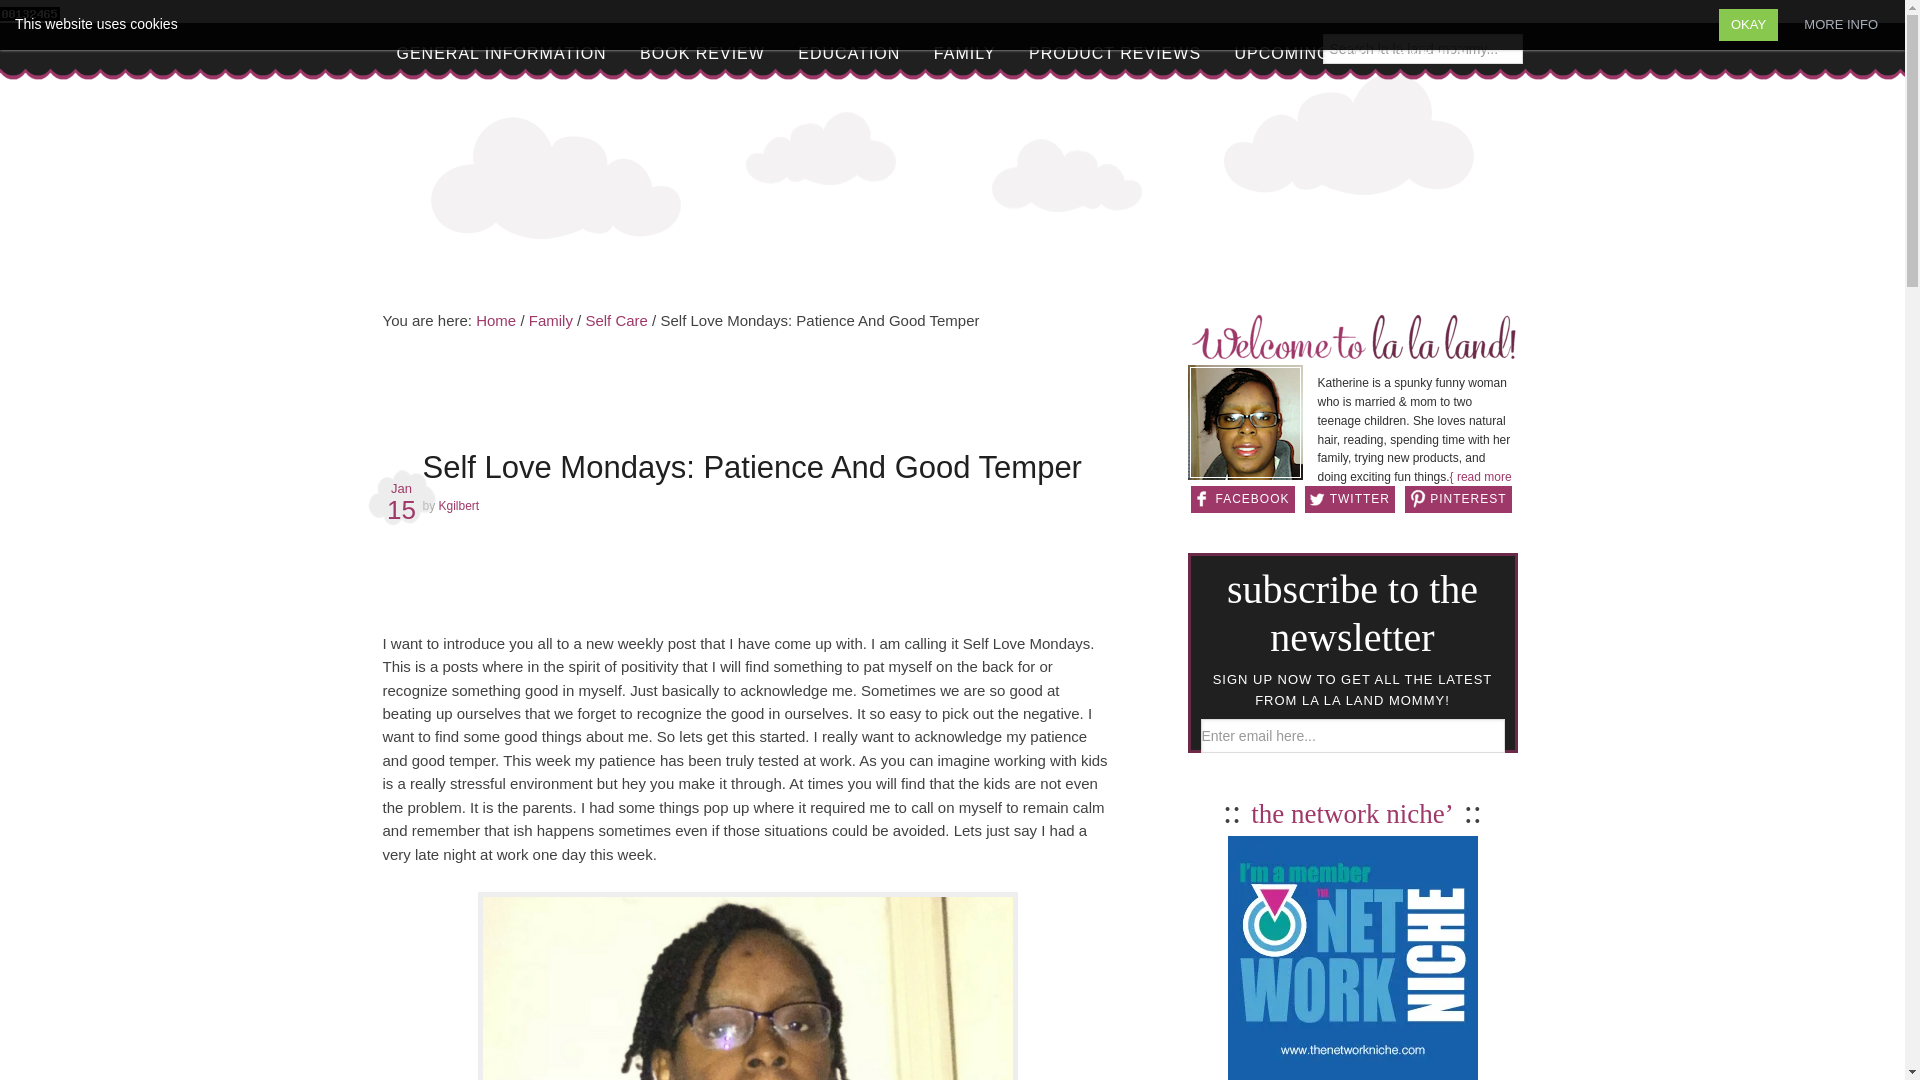 The width and height of the screenshot is (1920, 1080). Describe the element at coordinates (848, 53) in the screenshot. I see `EDUCATION` at that location.